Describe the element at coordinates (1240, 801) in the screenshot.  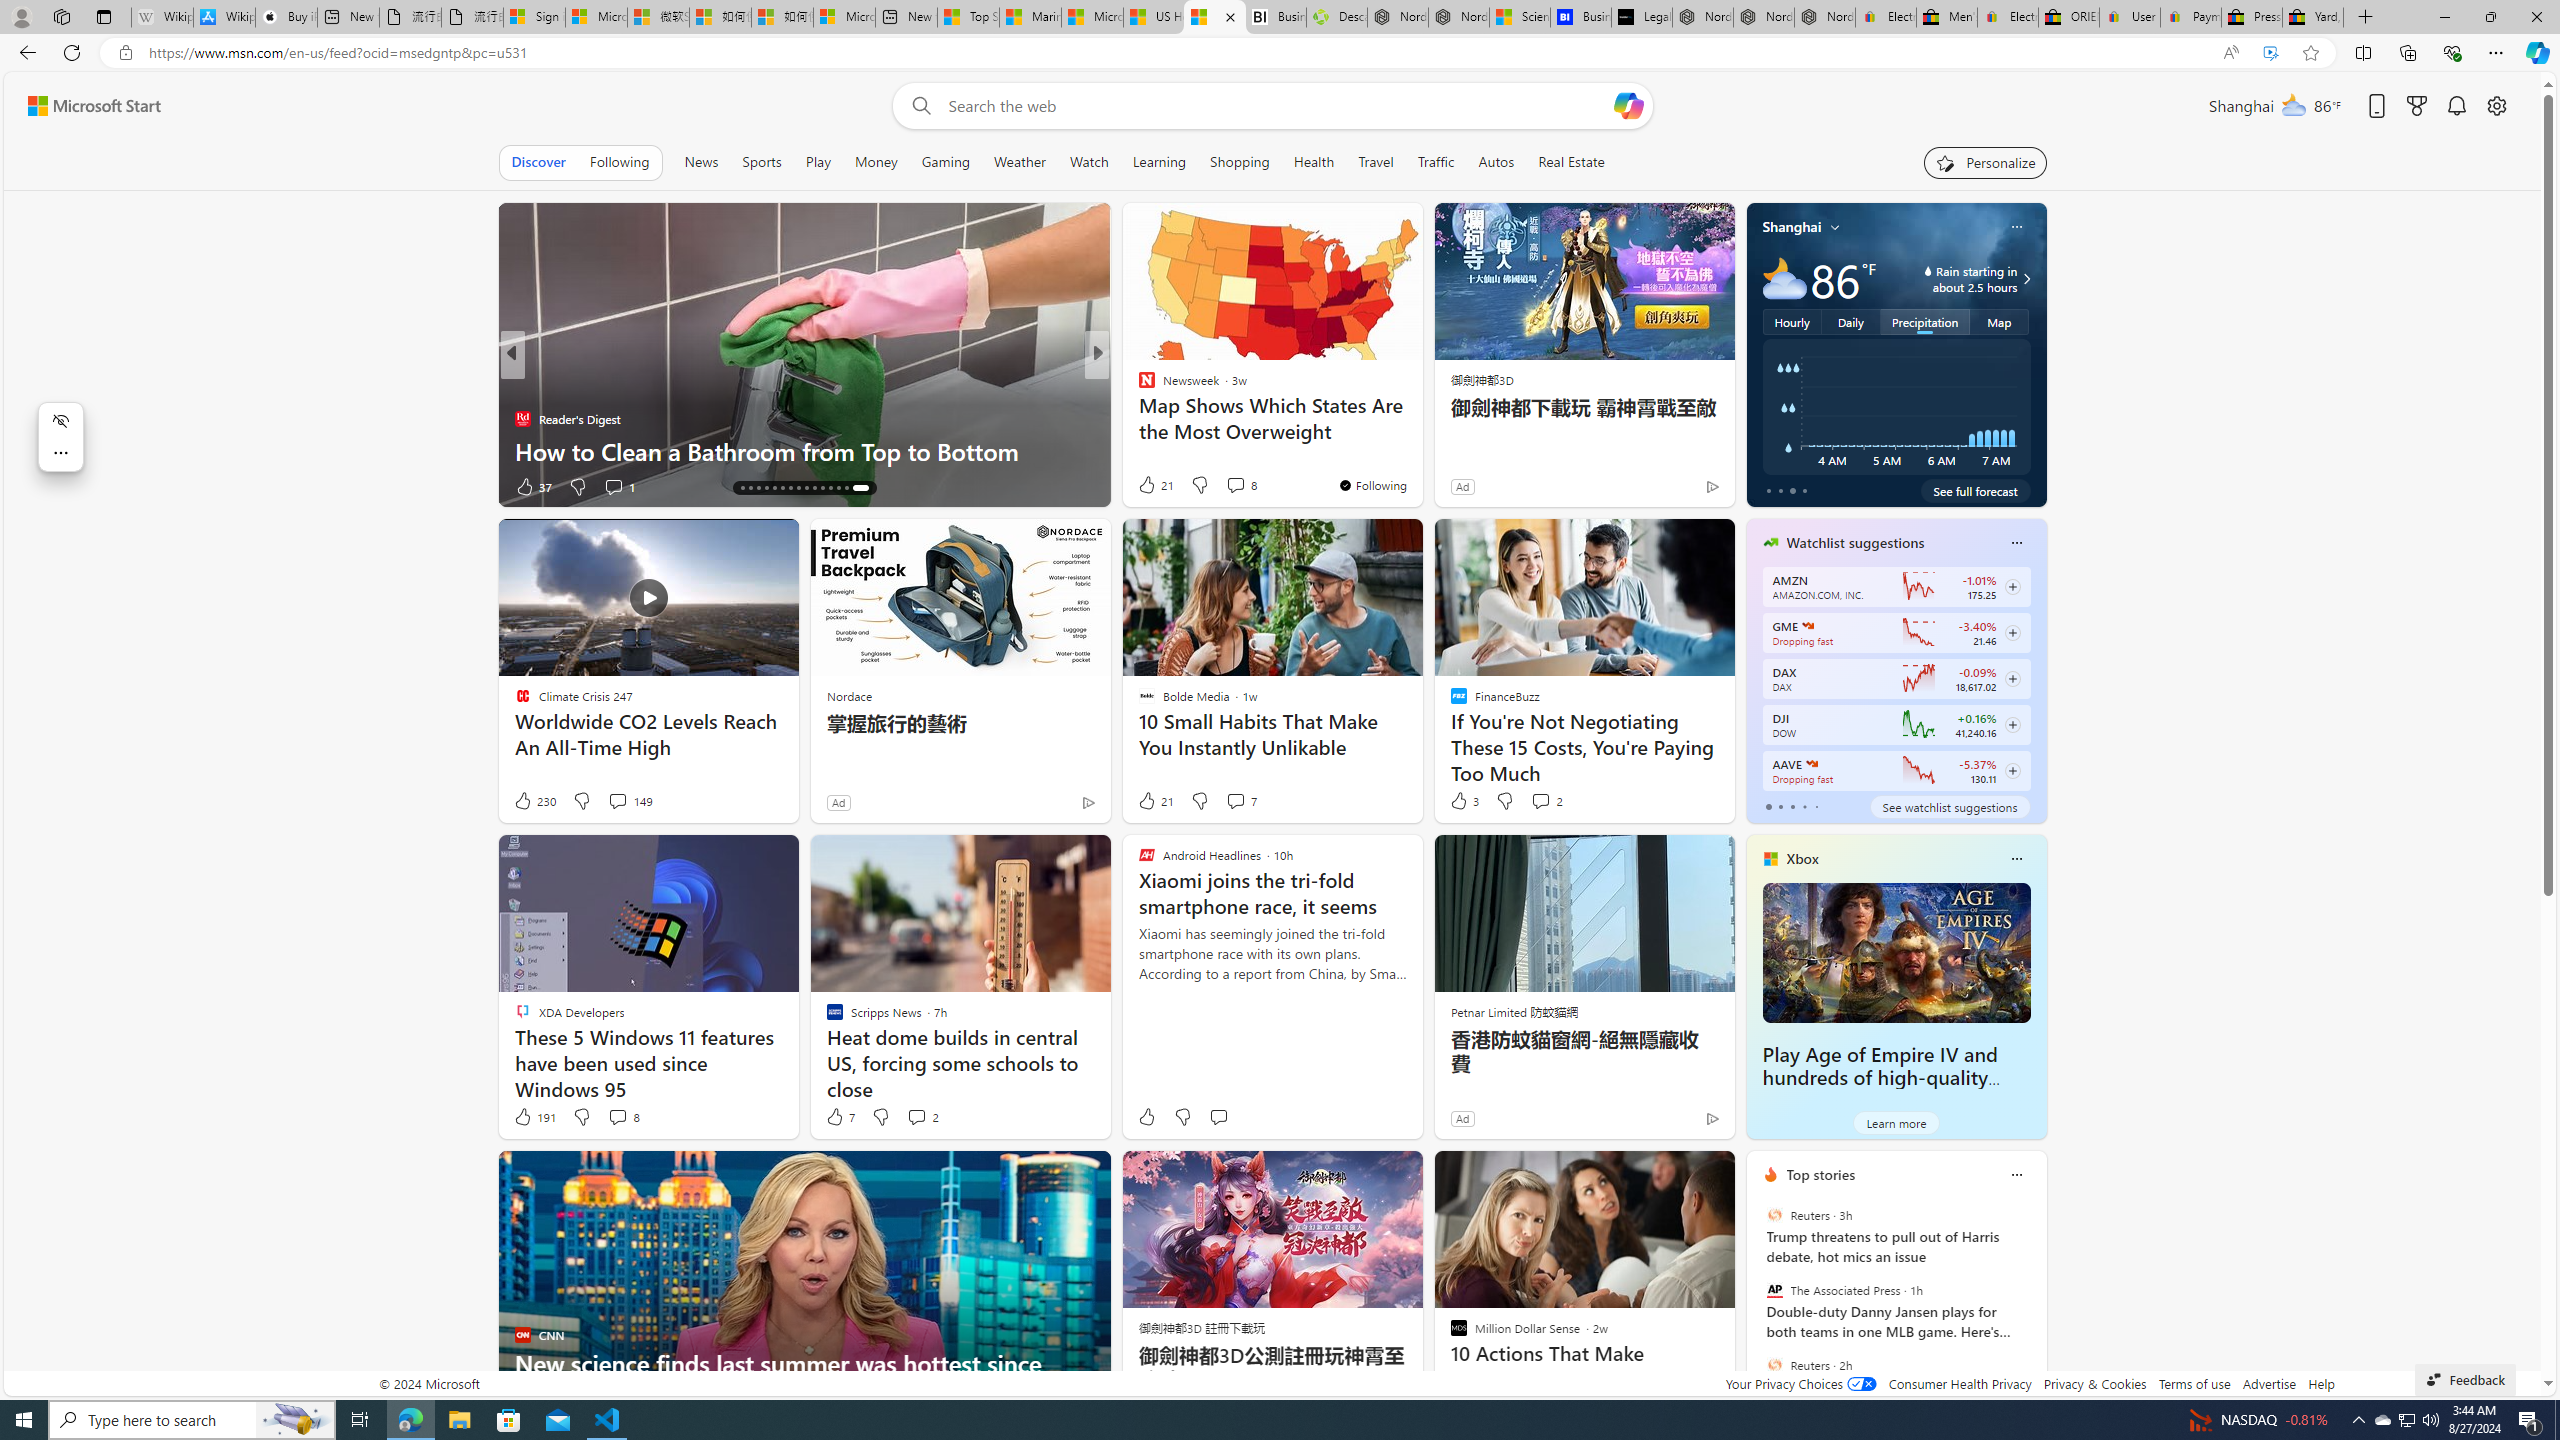
I see `View comments 7 Comment` at that location.